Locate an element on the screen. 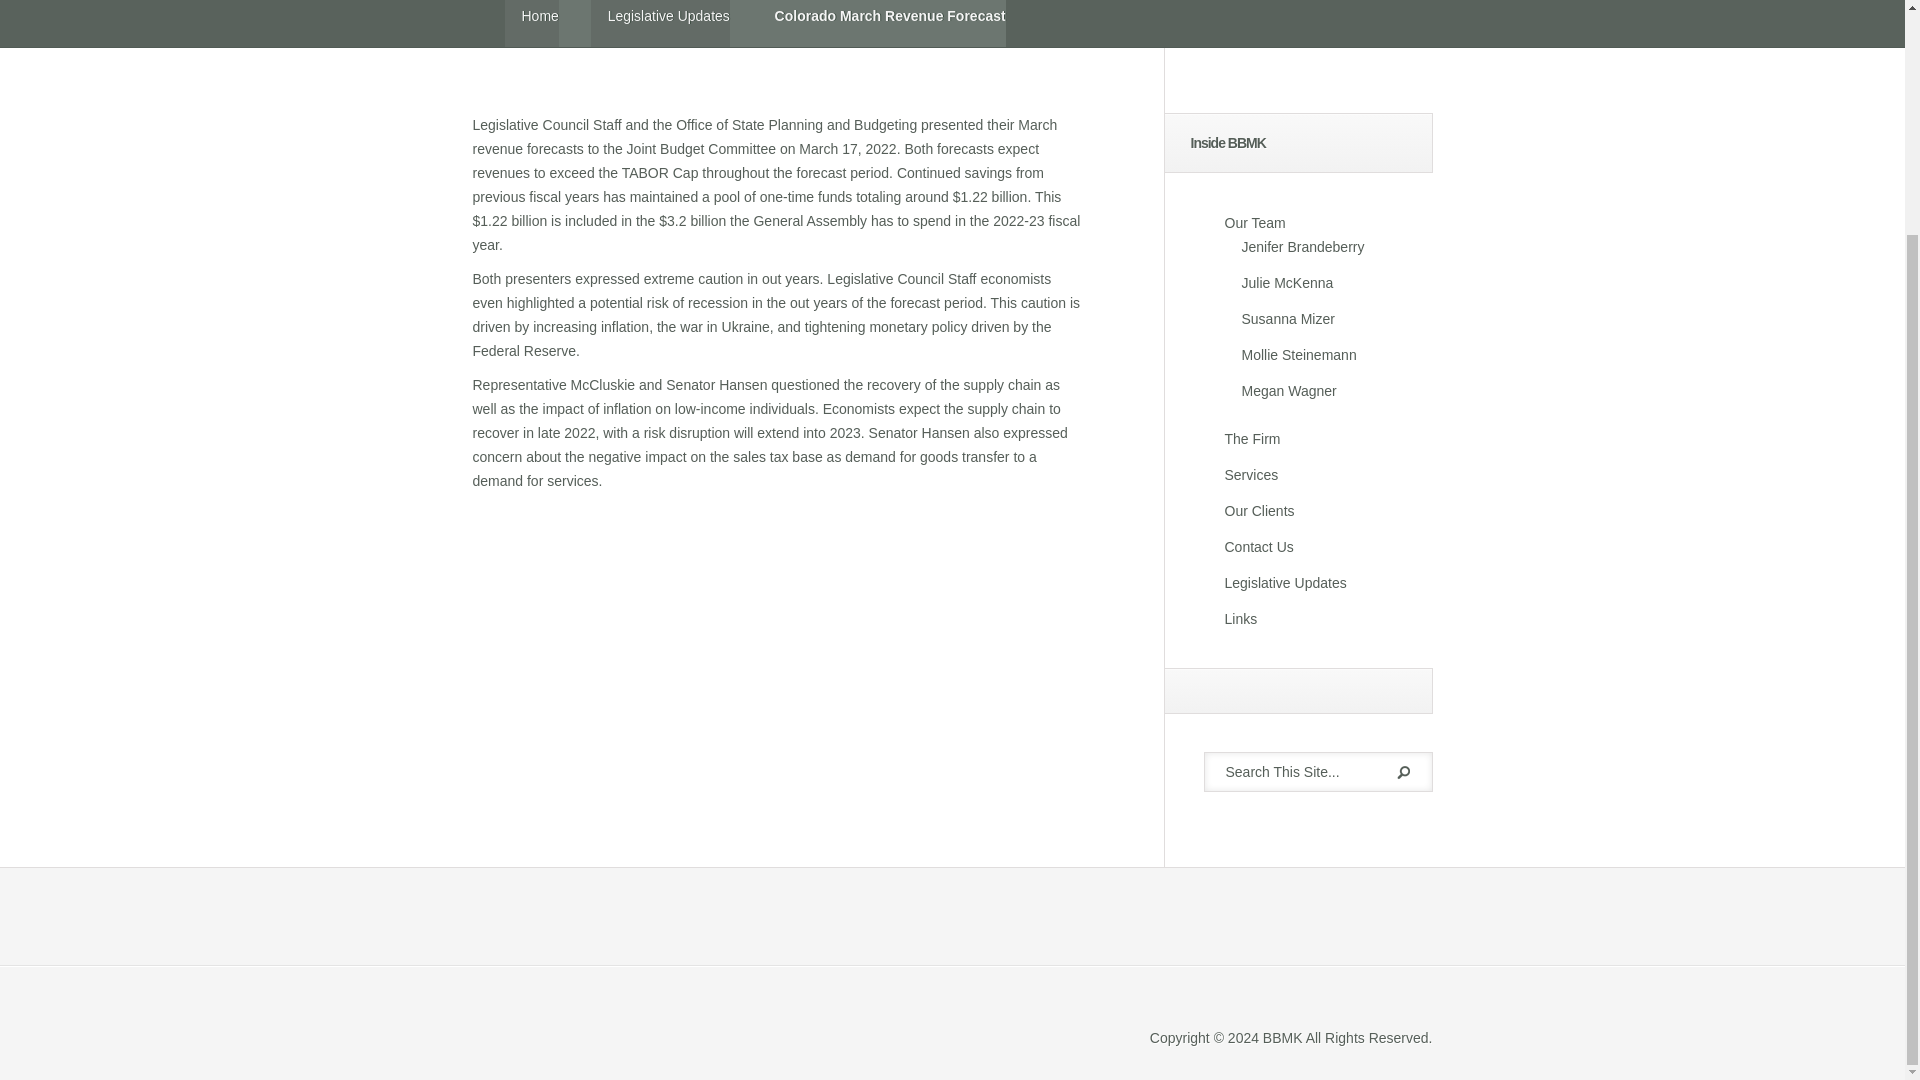 This screenshot has height=1080, width=1920. Megan Wagner is located at coordinates (1289, 390).